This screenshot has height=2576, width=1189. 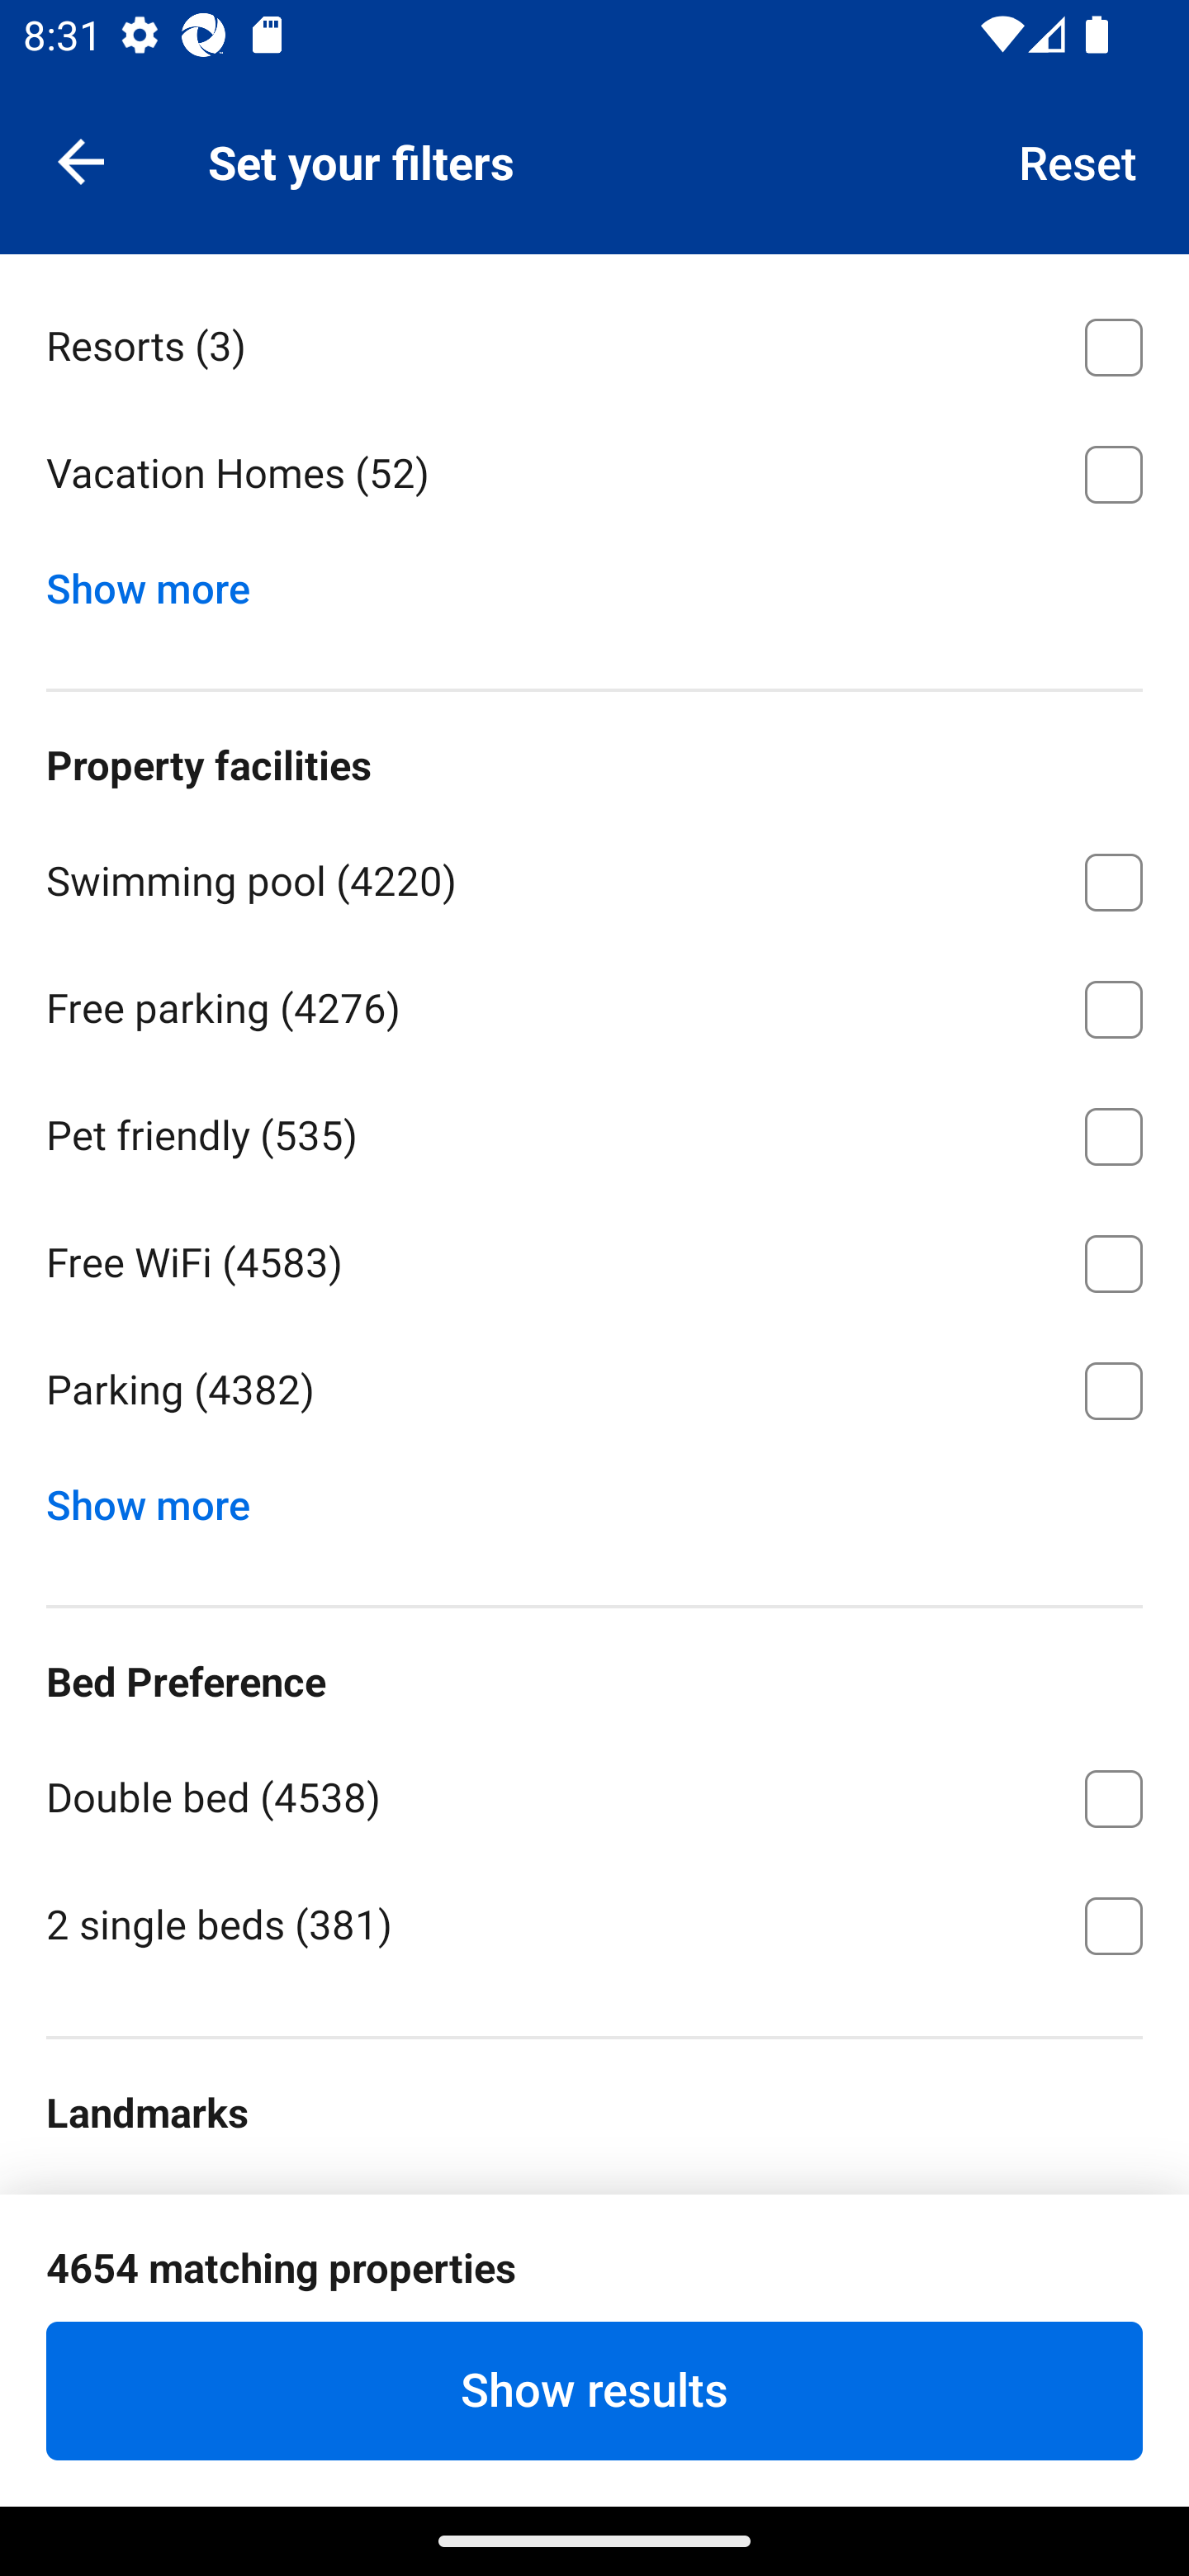 I want to click on Show more, so click(x=160, y=1498).